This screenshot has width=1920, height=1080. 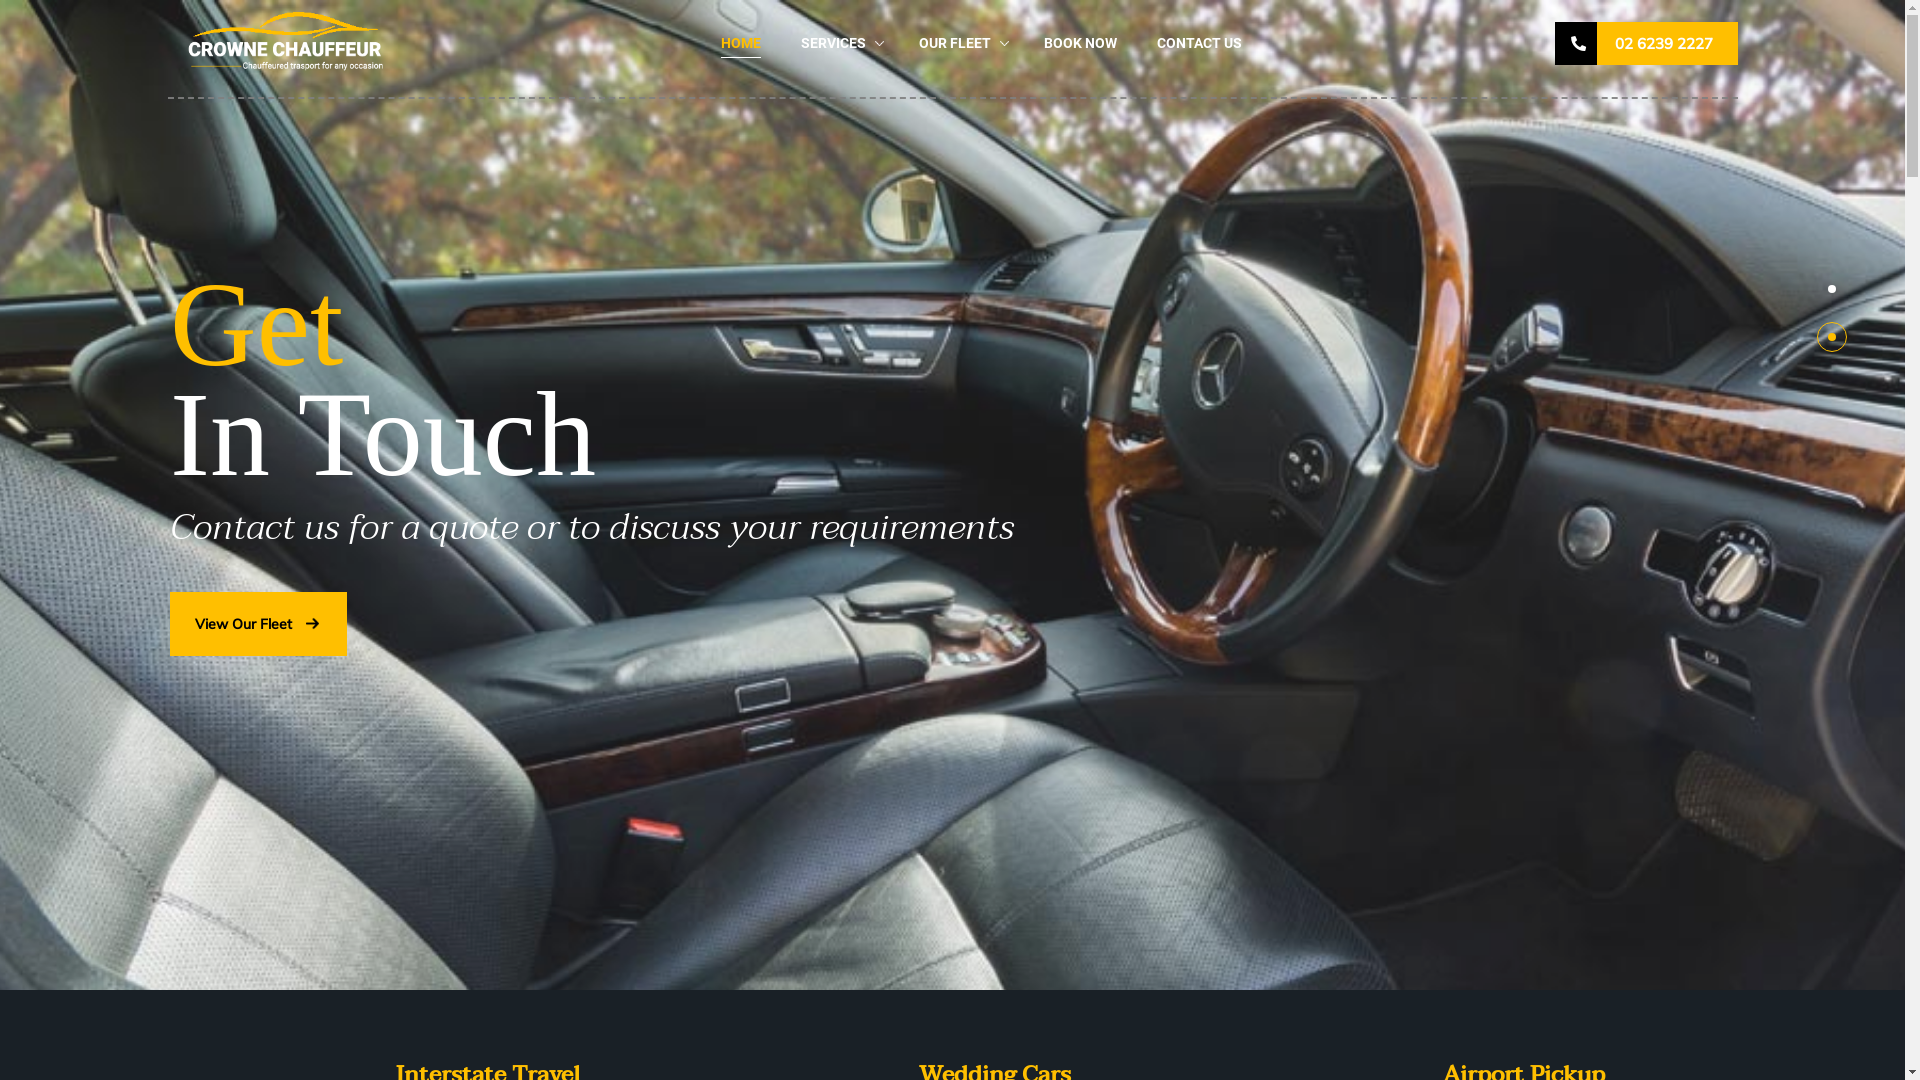 I want to click on OUR FLEET, so click(x=953, y=43).